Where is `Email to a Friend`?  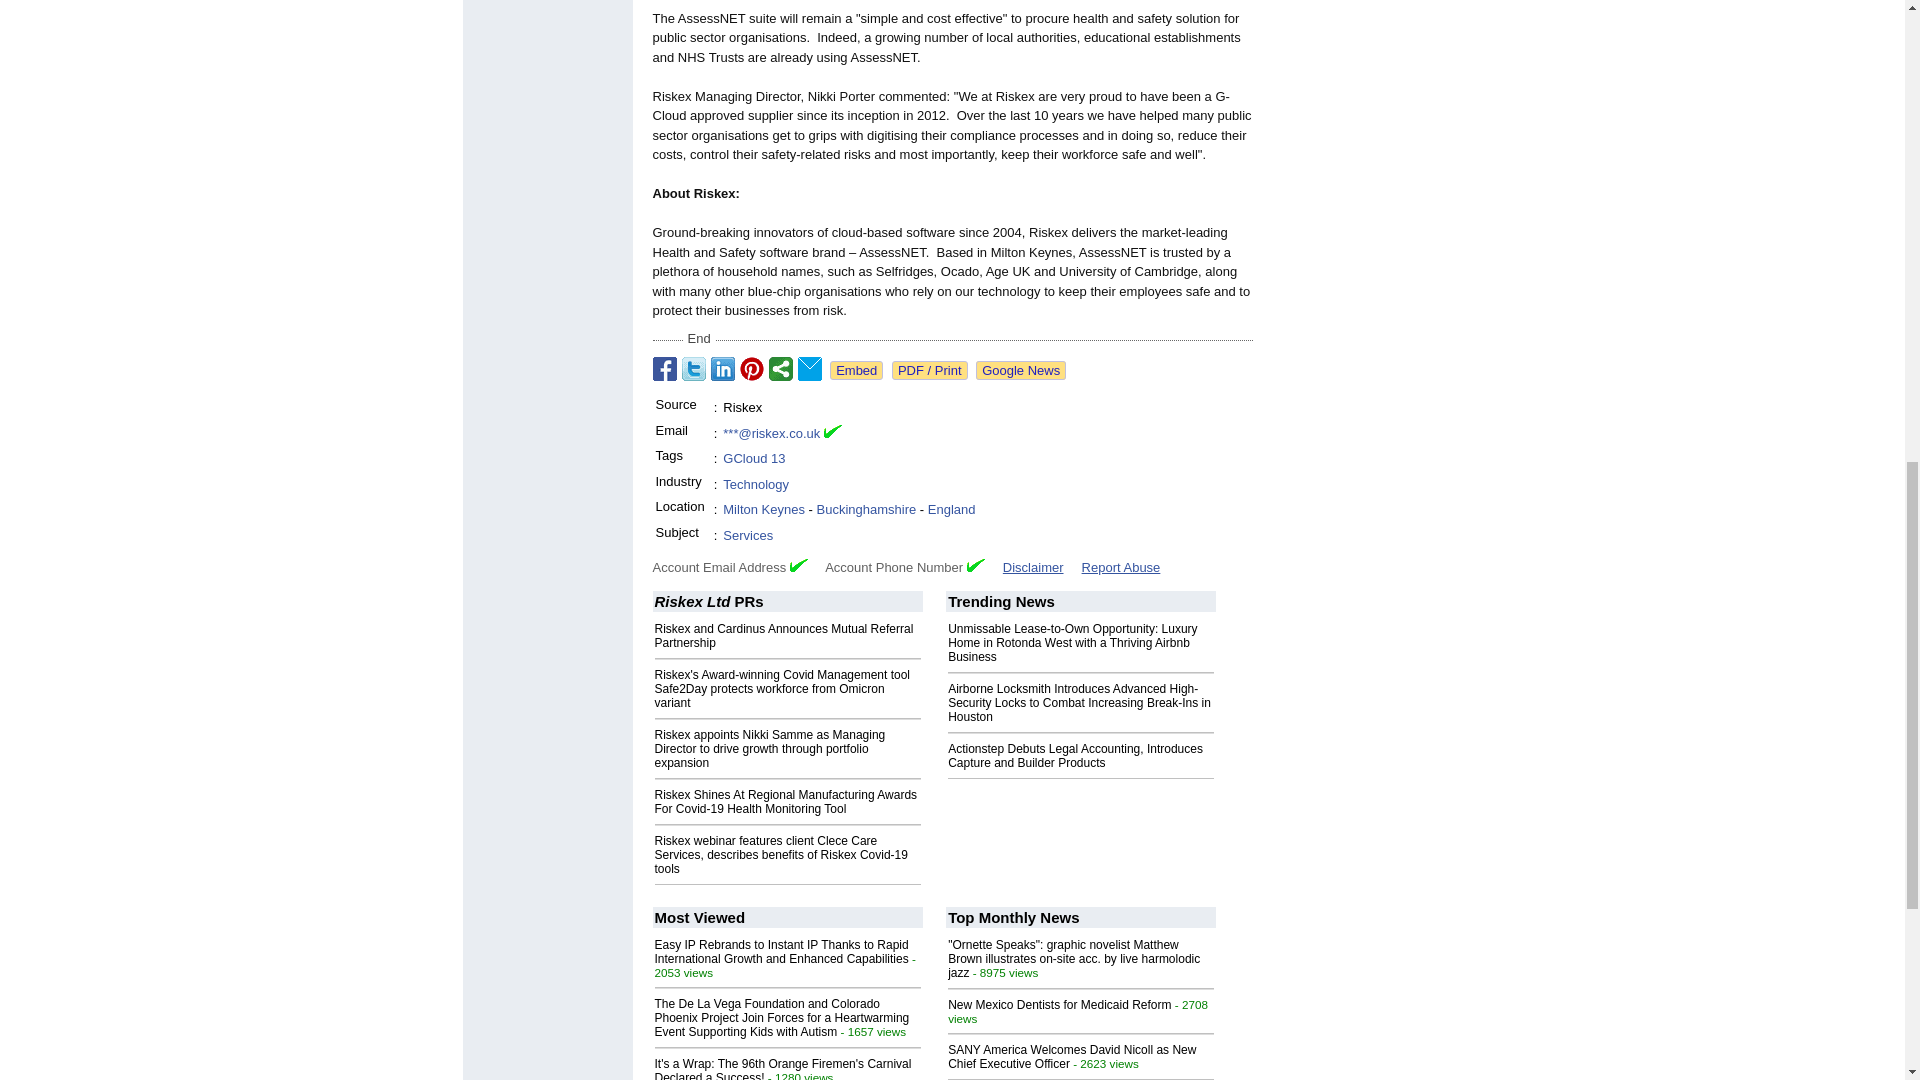 Email to a Friend is located at coordinates (810, 369).